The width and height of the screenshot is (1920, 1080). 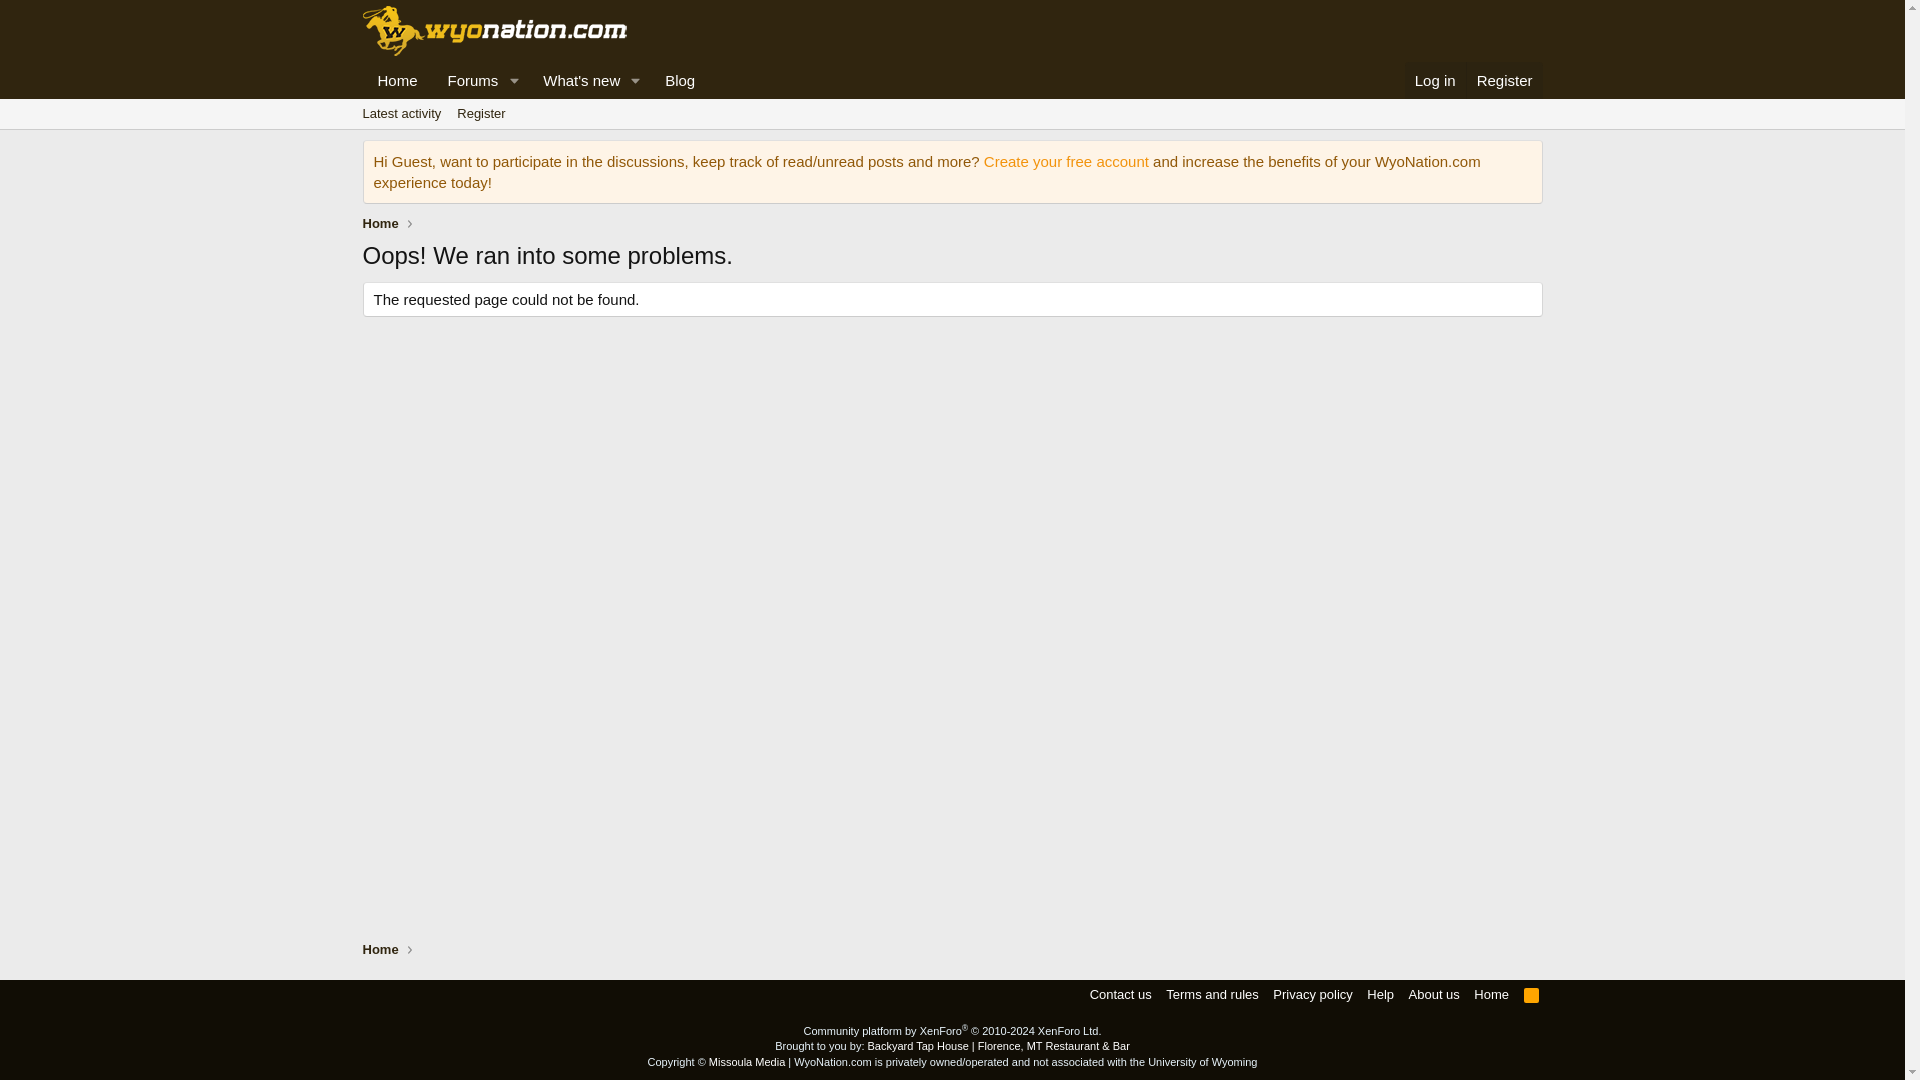 I want to click on Register, so click(x=1491, y=994).